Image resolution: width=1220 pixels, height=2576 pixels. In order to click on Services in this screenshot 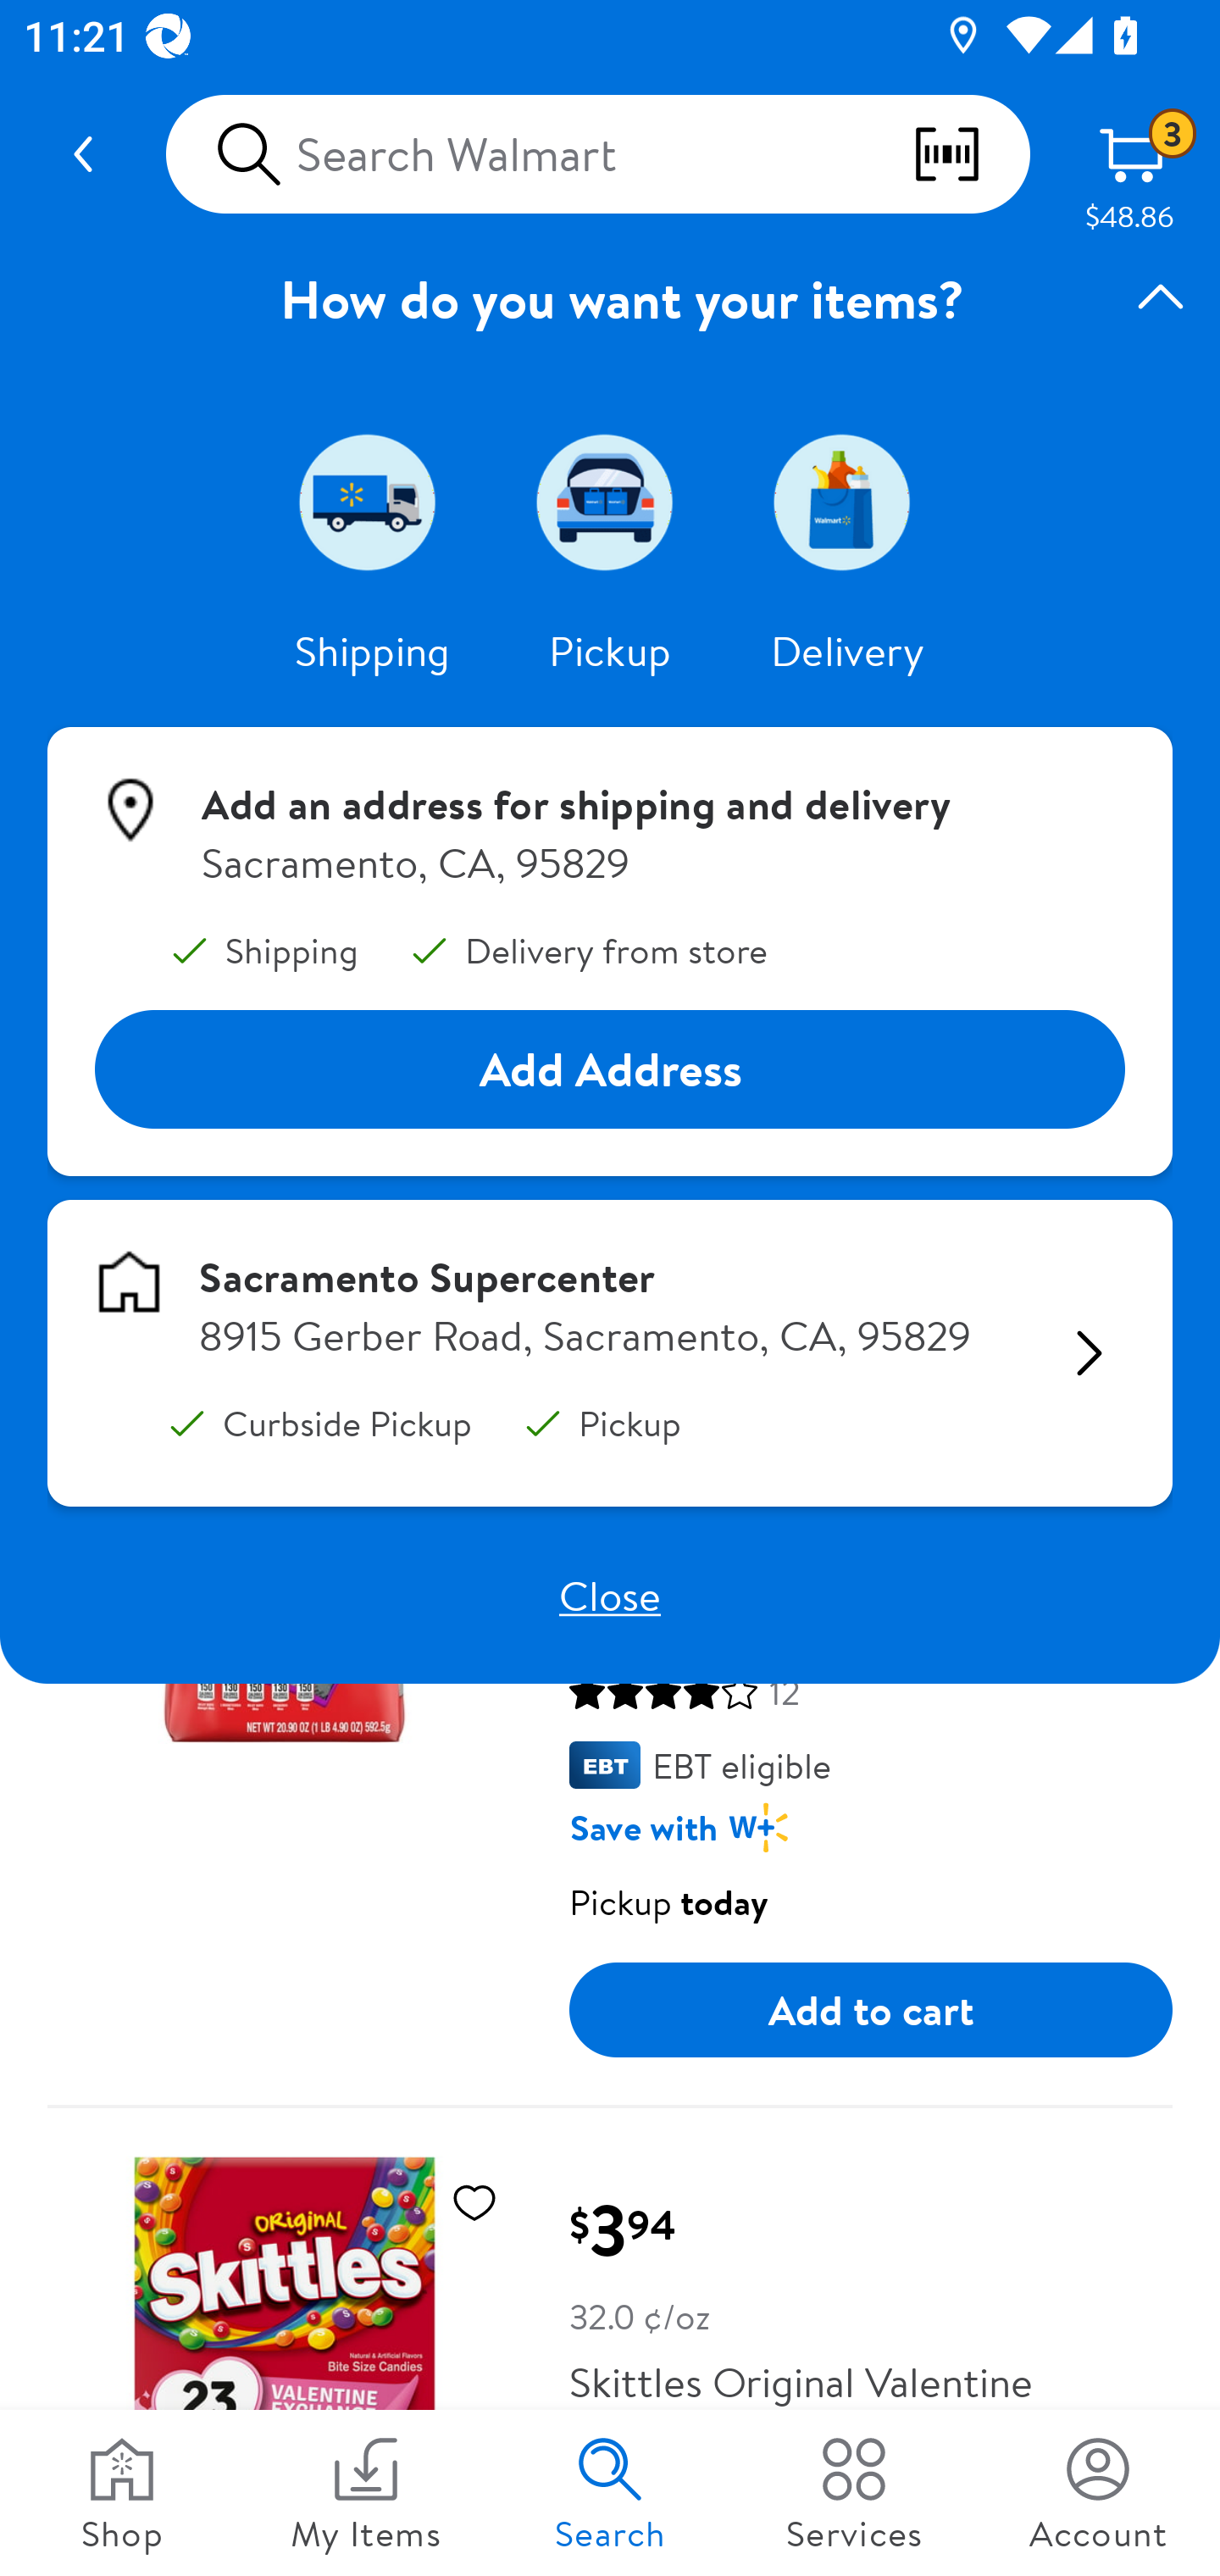, I will do `click(854, 2493)`.